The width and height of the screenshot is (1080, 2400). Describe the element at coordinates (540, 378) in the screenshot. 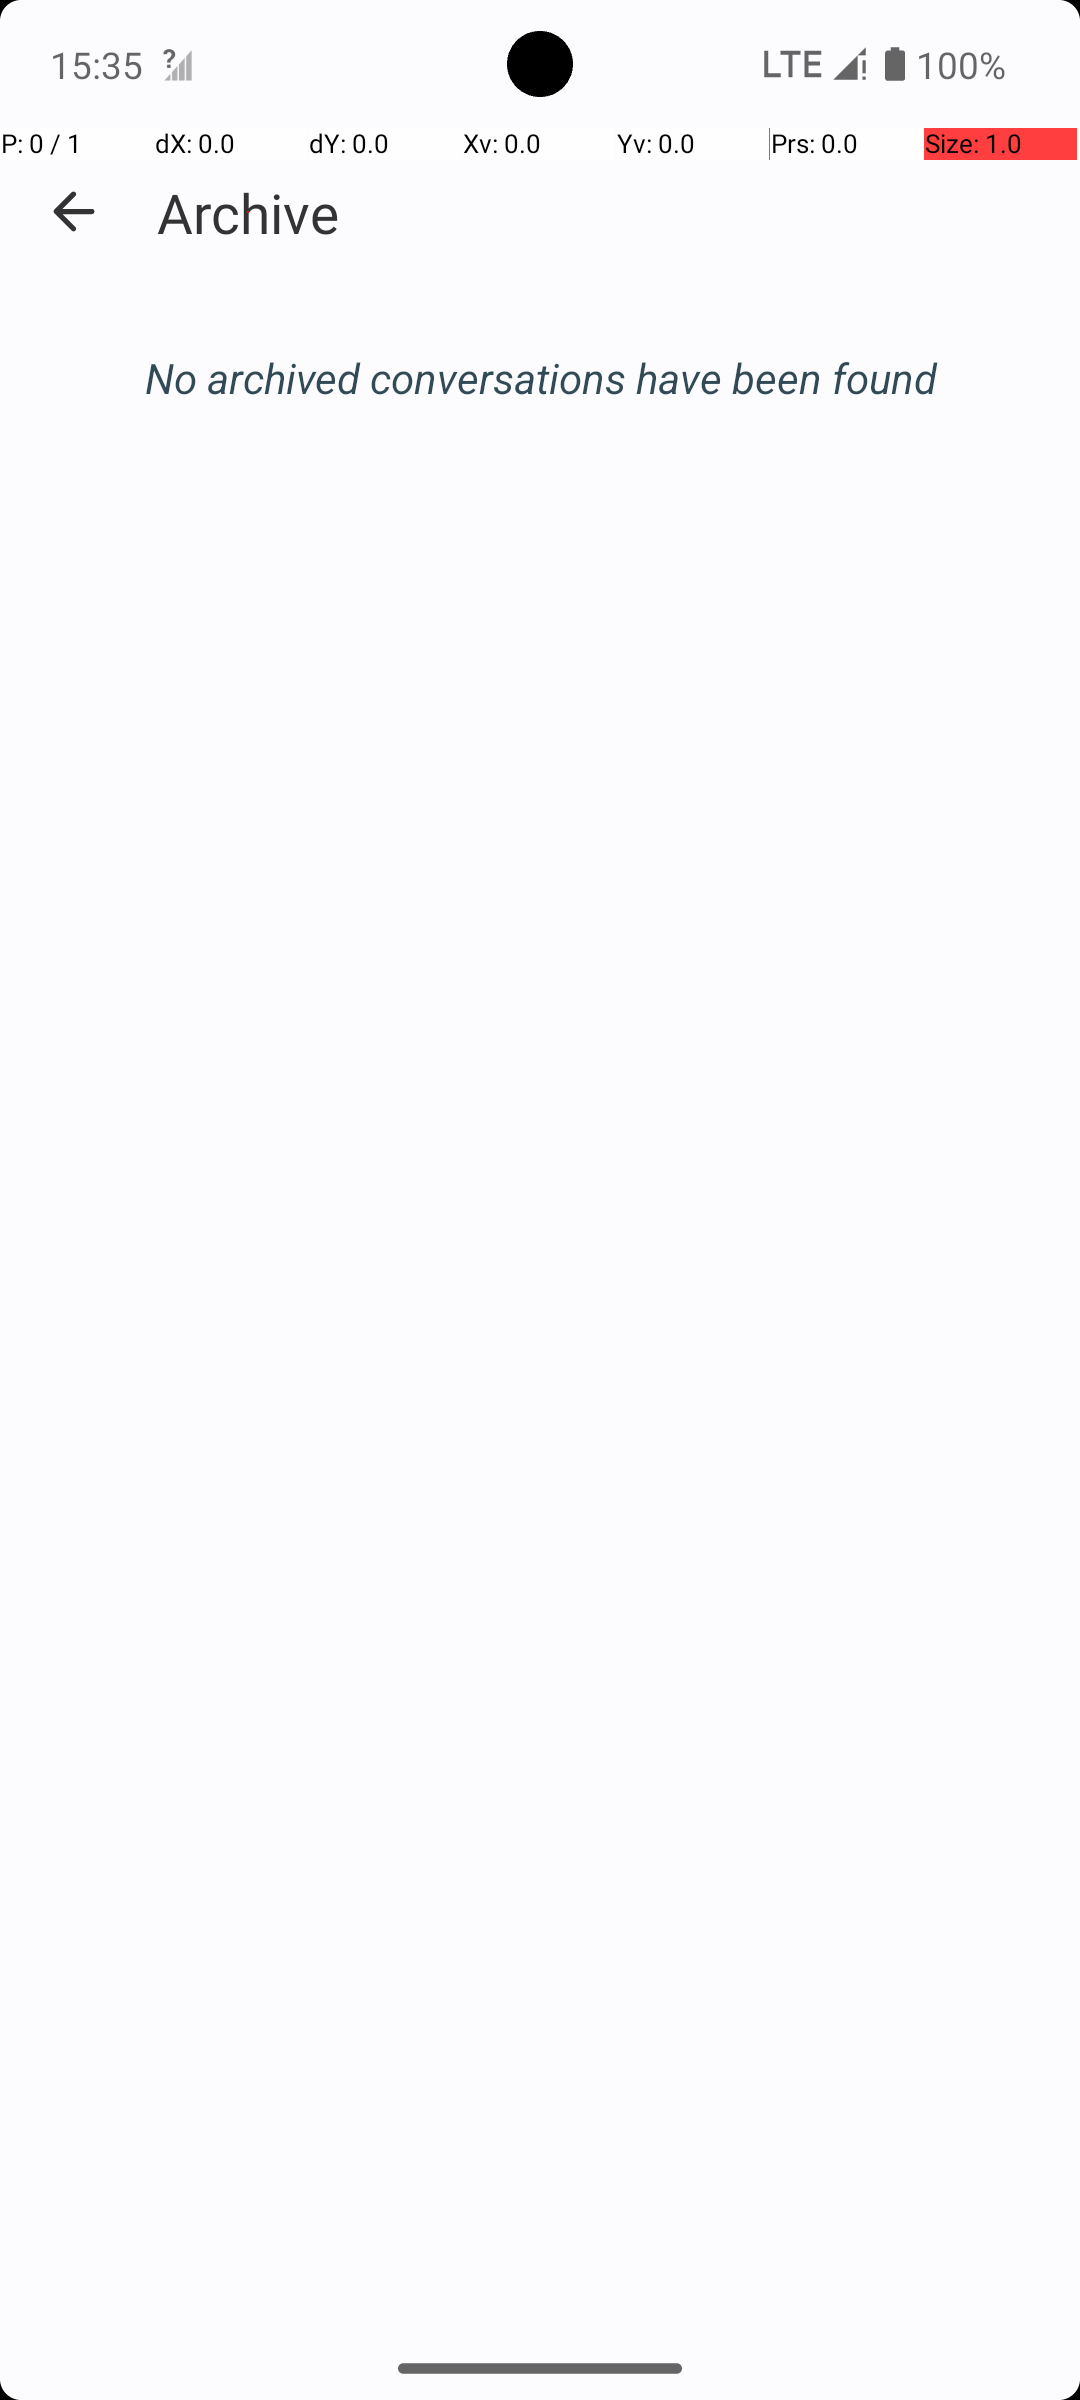

I see `No archived conversations have been found` at that location.